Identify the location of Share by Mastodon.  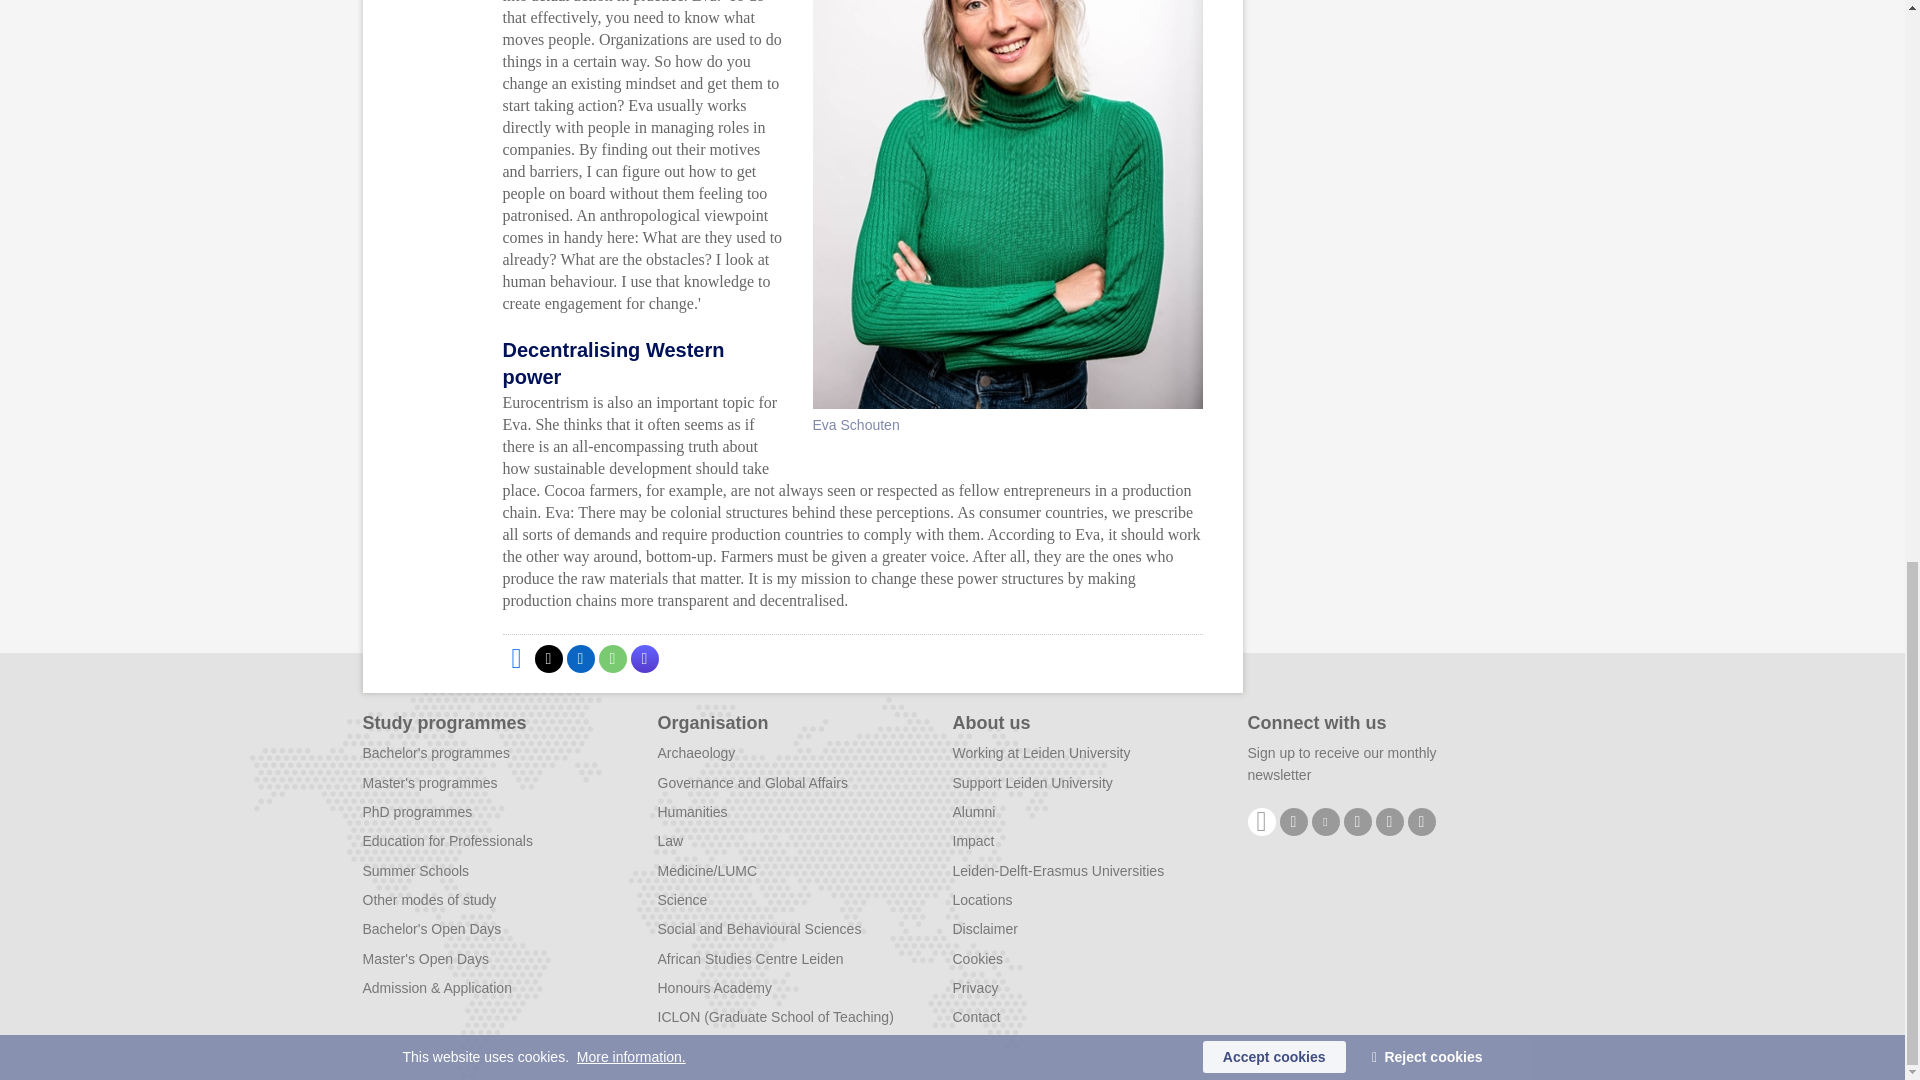
(644, 658).